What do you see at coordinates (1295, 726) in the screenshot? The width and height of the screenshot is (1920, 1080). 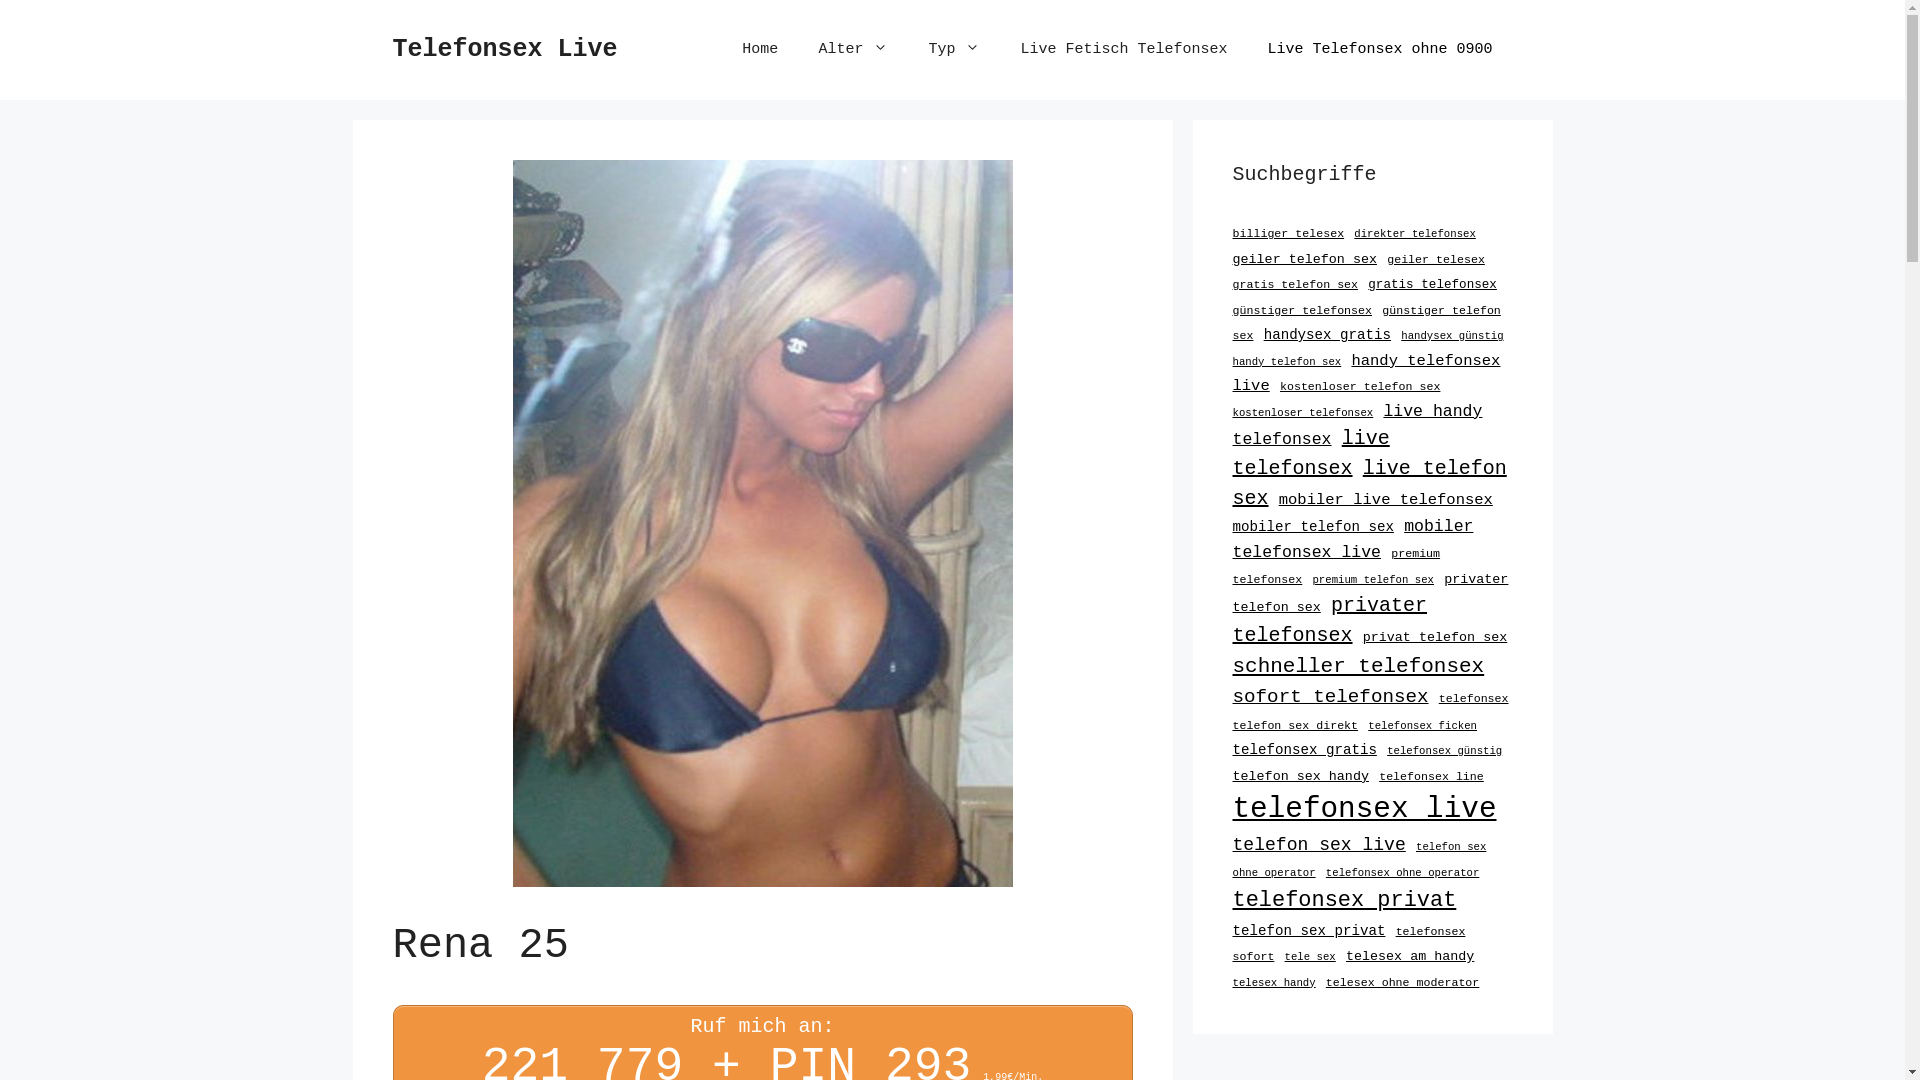 I see `telefon sex direkt` at bounding box center [1295, 726].